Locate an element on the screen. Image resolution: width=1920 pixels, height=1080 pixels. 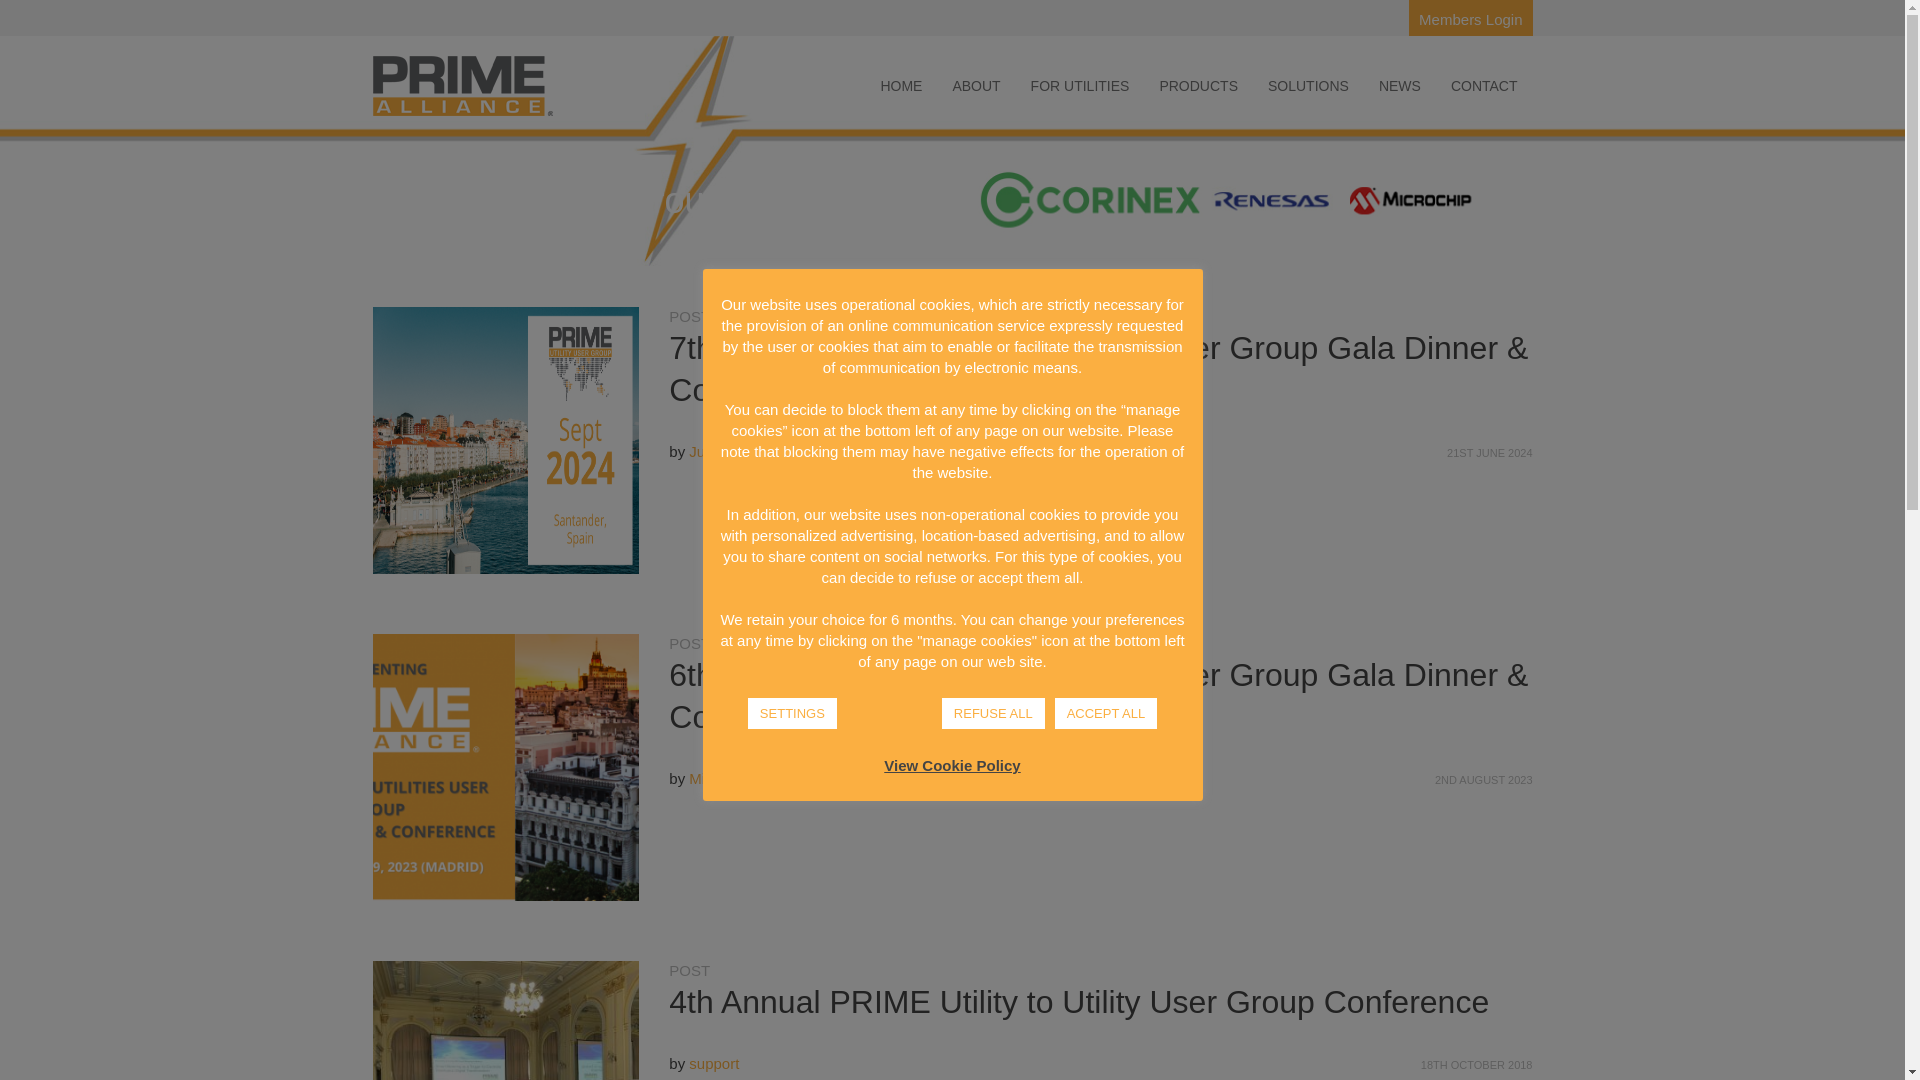
PRODUCTS is located at coordinates (1198, 85).